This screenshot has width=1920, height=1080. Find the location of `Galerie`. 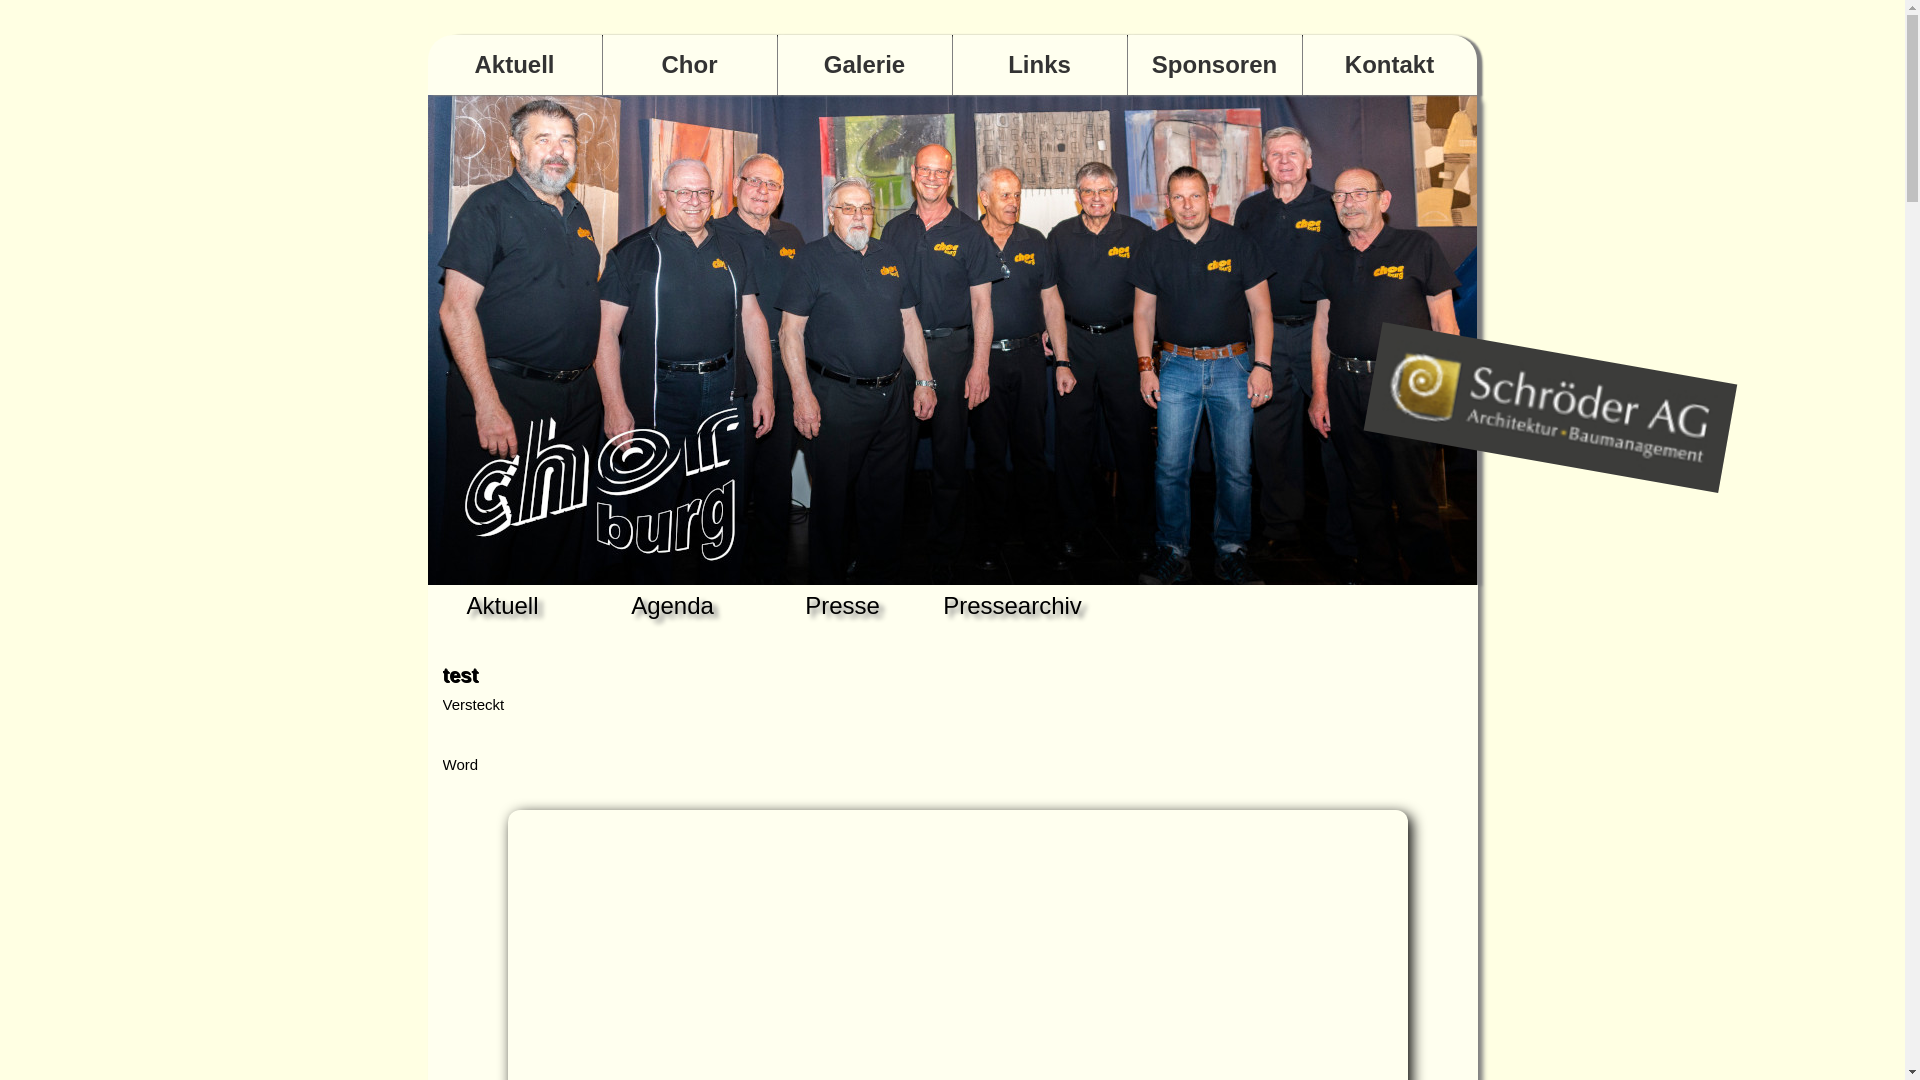

Galerie is located at coordinates (865, 65).